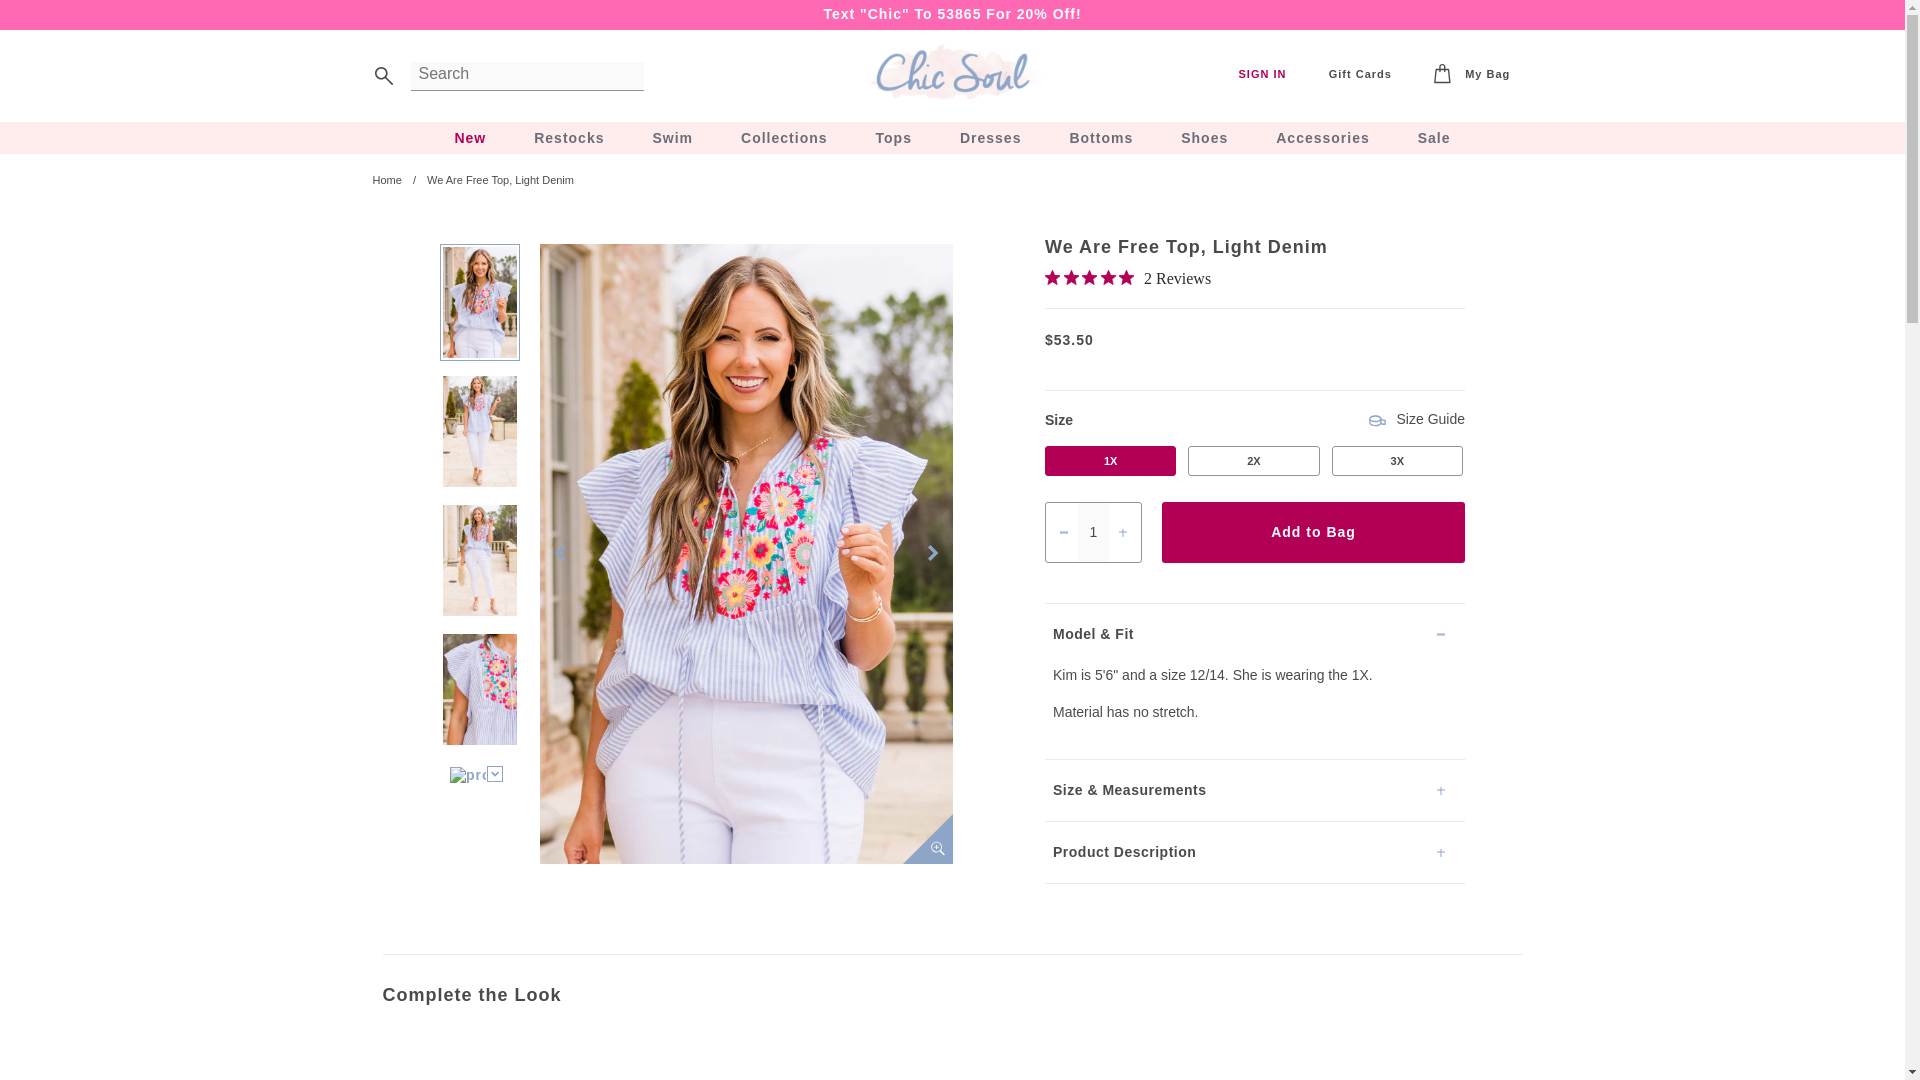 The image size is (1920, 1080). Describe the element at coordinates (1262, 74) in the screenshot. I see `SIGN IN` at that location.